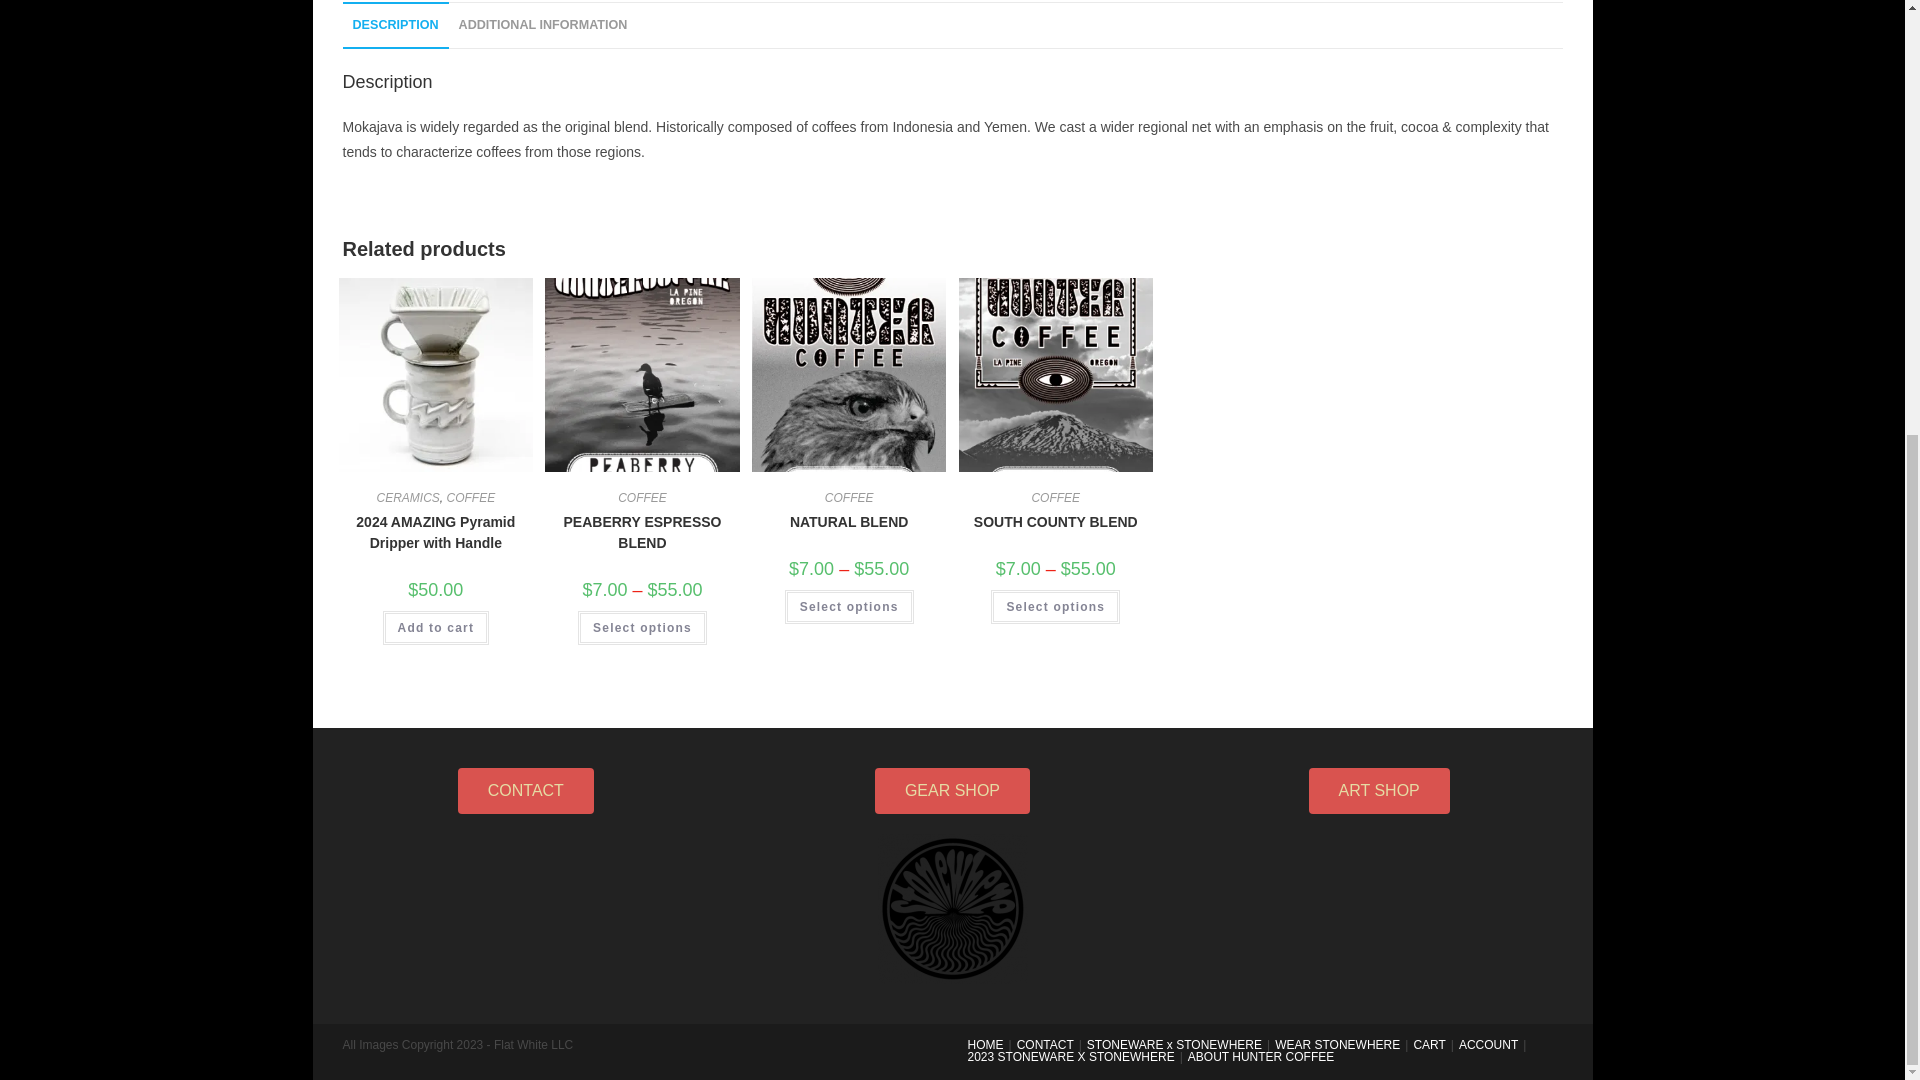 The width and height of the screenshot is (1920, 1080). I want to click on 2024 AMAZING Pyramid Dripper with Handle, so click(436, 532).